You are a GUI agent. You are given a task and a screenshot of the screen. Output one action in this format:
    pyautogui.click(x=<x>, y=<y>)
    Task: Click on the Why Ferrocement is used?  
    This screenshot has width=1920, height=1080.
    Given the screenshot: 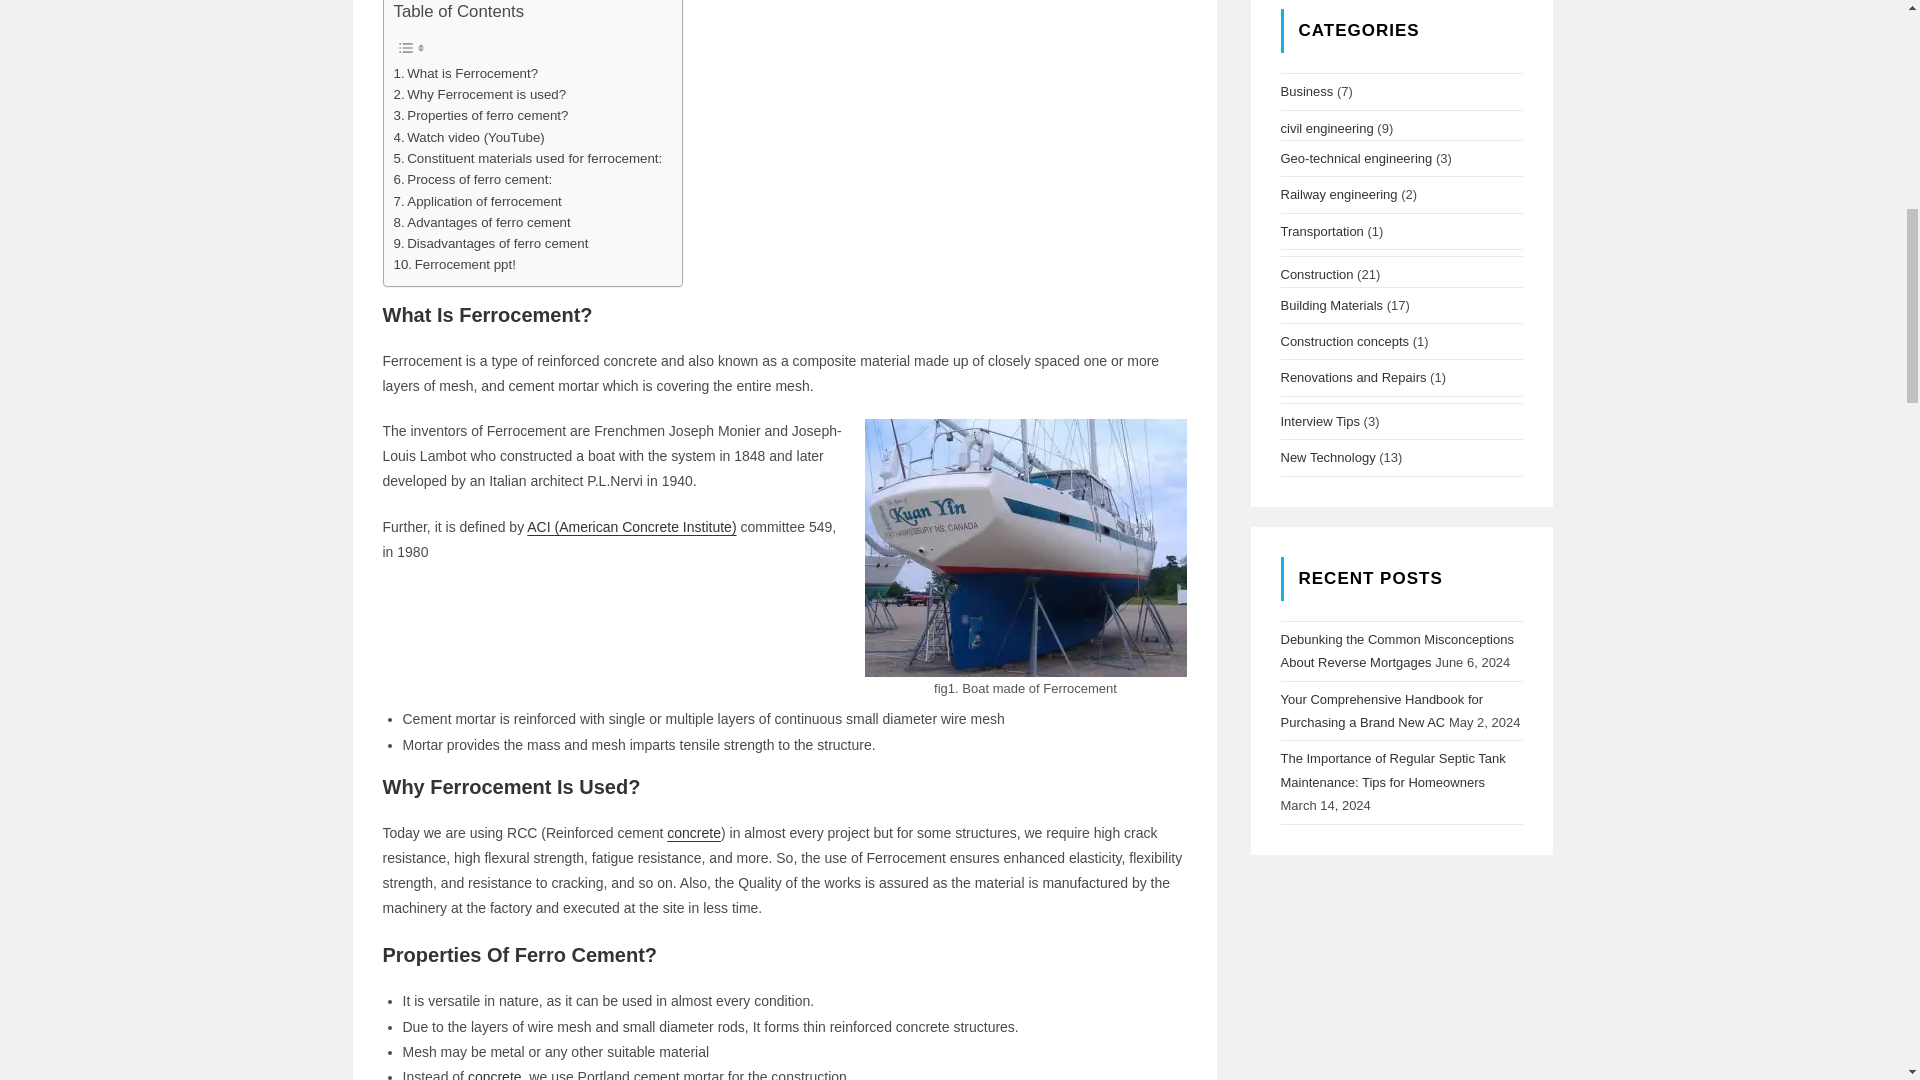 What is the action you would take?
    pyautogui.click(x=484, y=94)
    